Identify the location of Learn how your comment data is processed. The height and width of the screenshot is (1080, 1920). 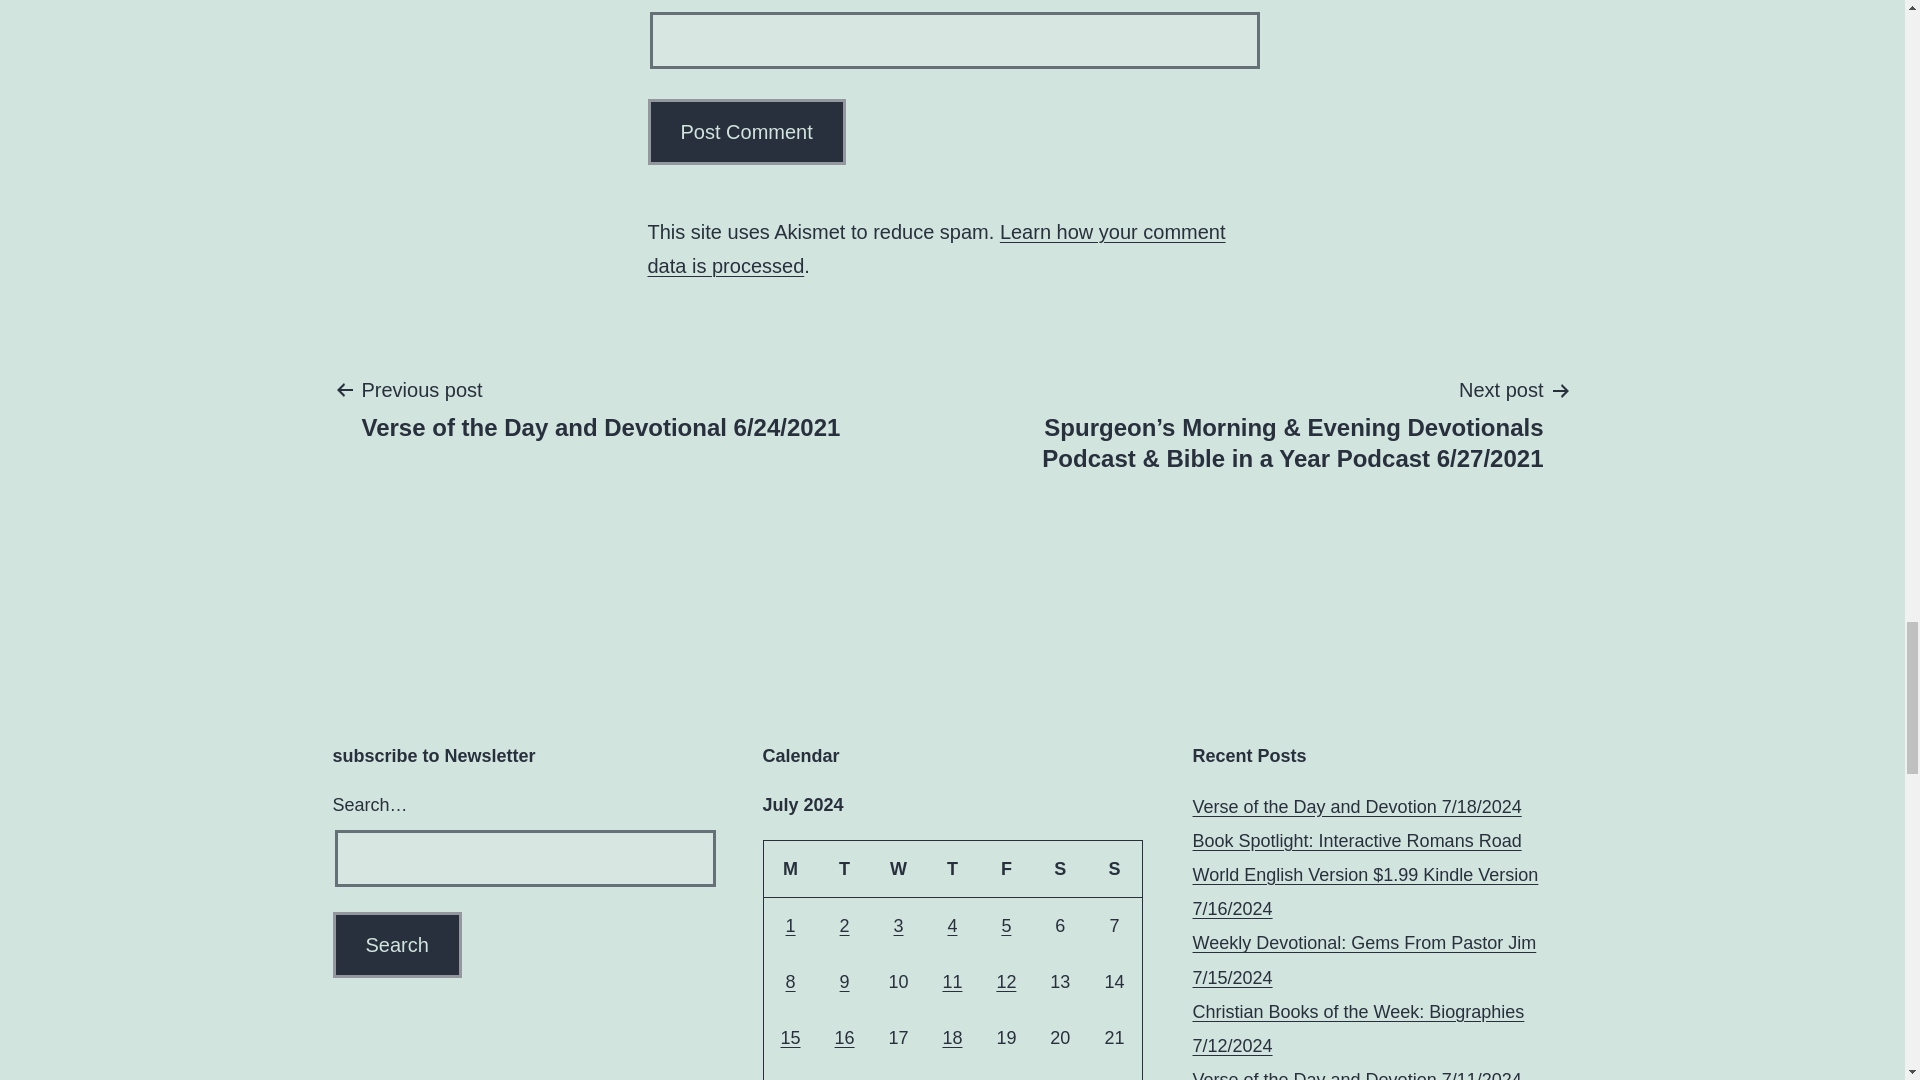
(937, 248).